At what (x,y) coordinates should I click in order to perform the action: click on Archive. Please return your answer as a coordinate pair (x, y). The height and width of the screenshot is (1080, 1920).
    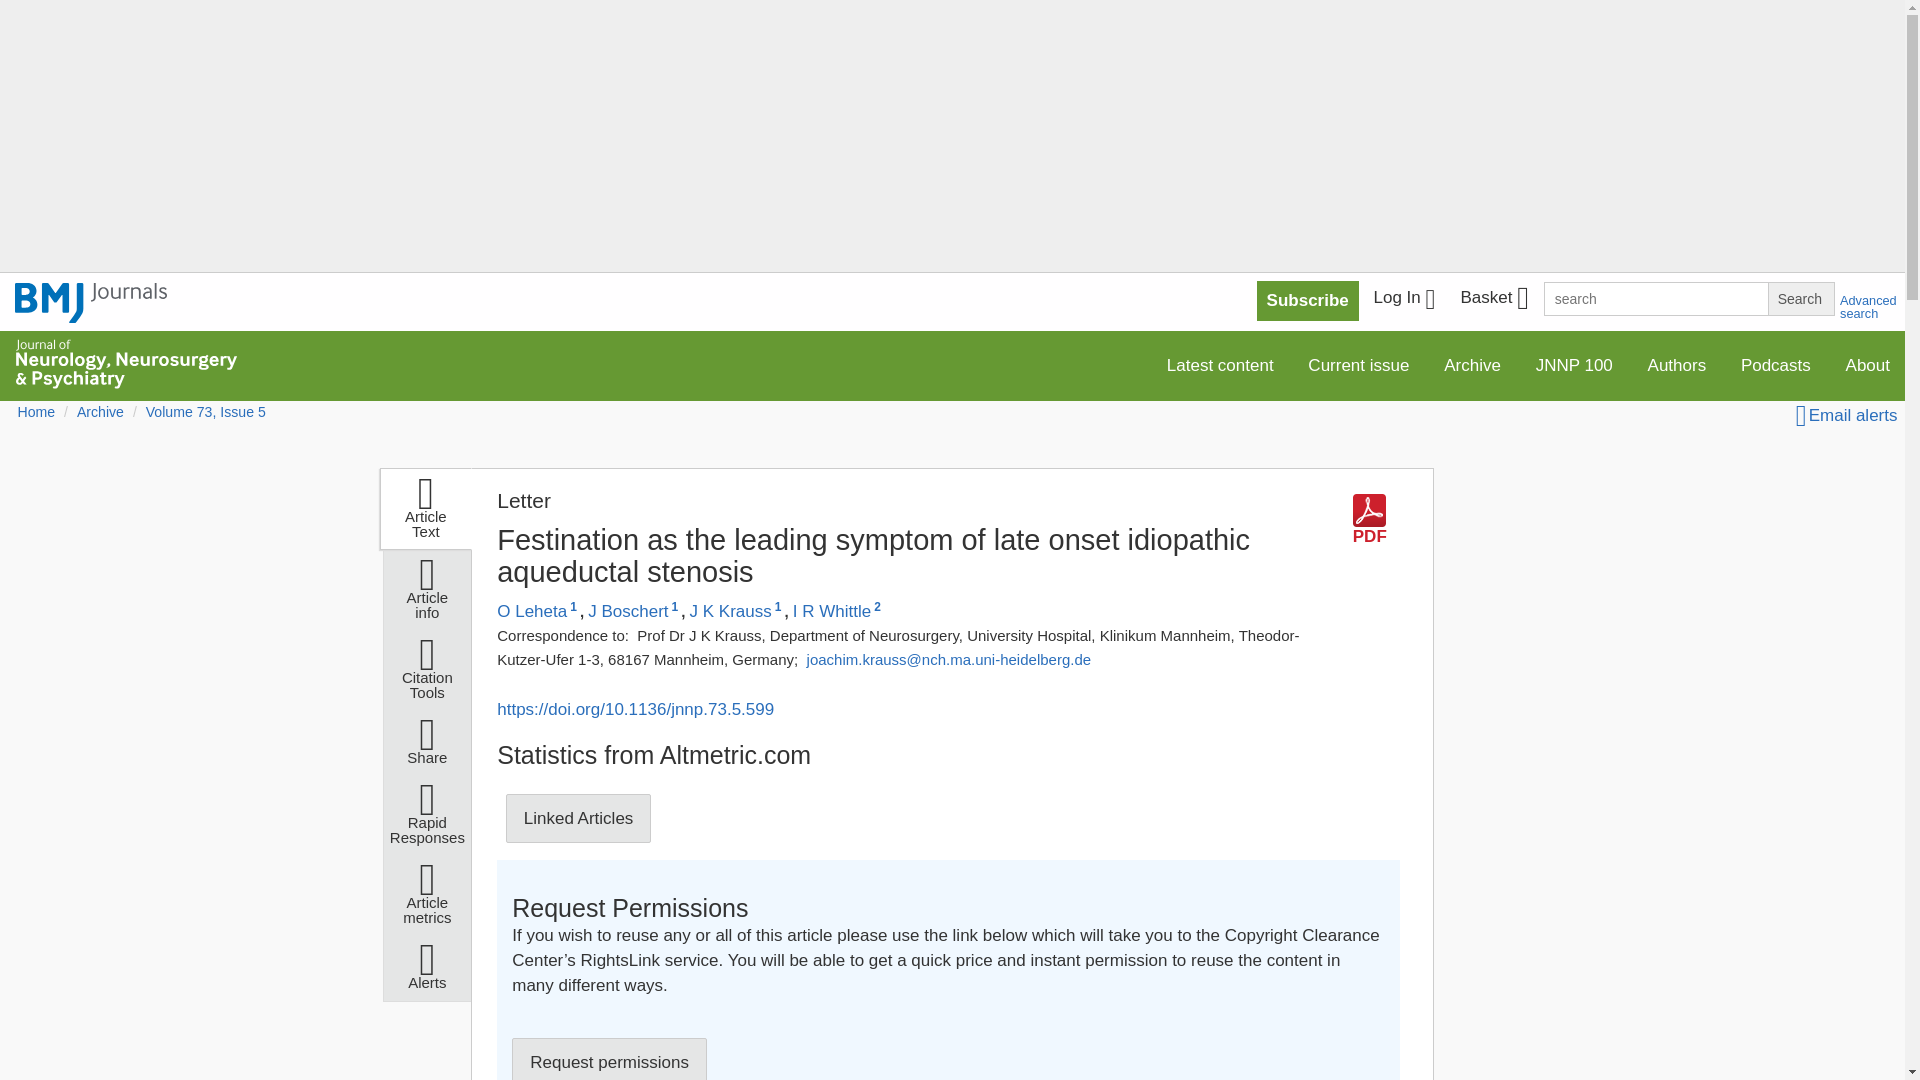
    Looking at the image, I should click on (1472, 364).